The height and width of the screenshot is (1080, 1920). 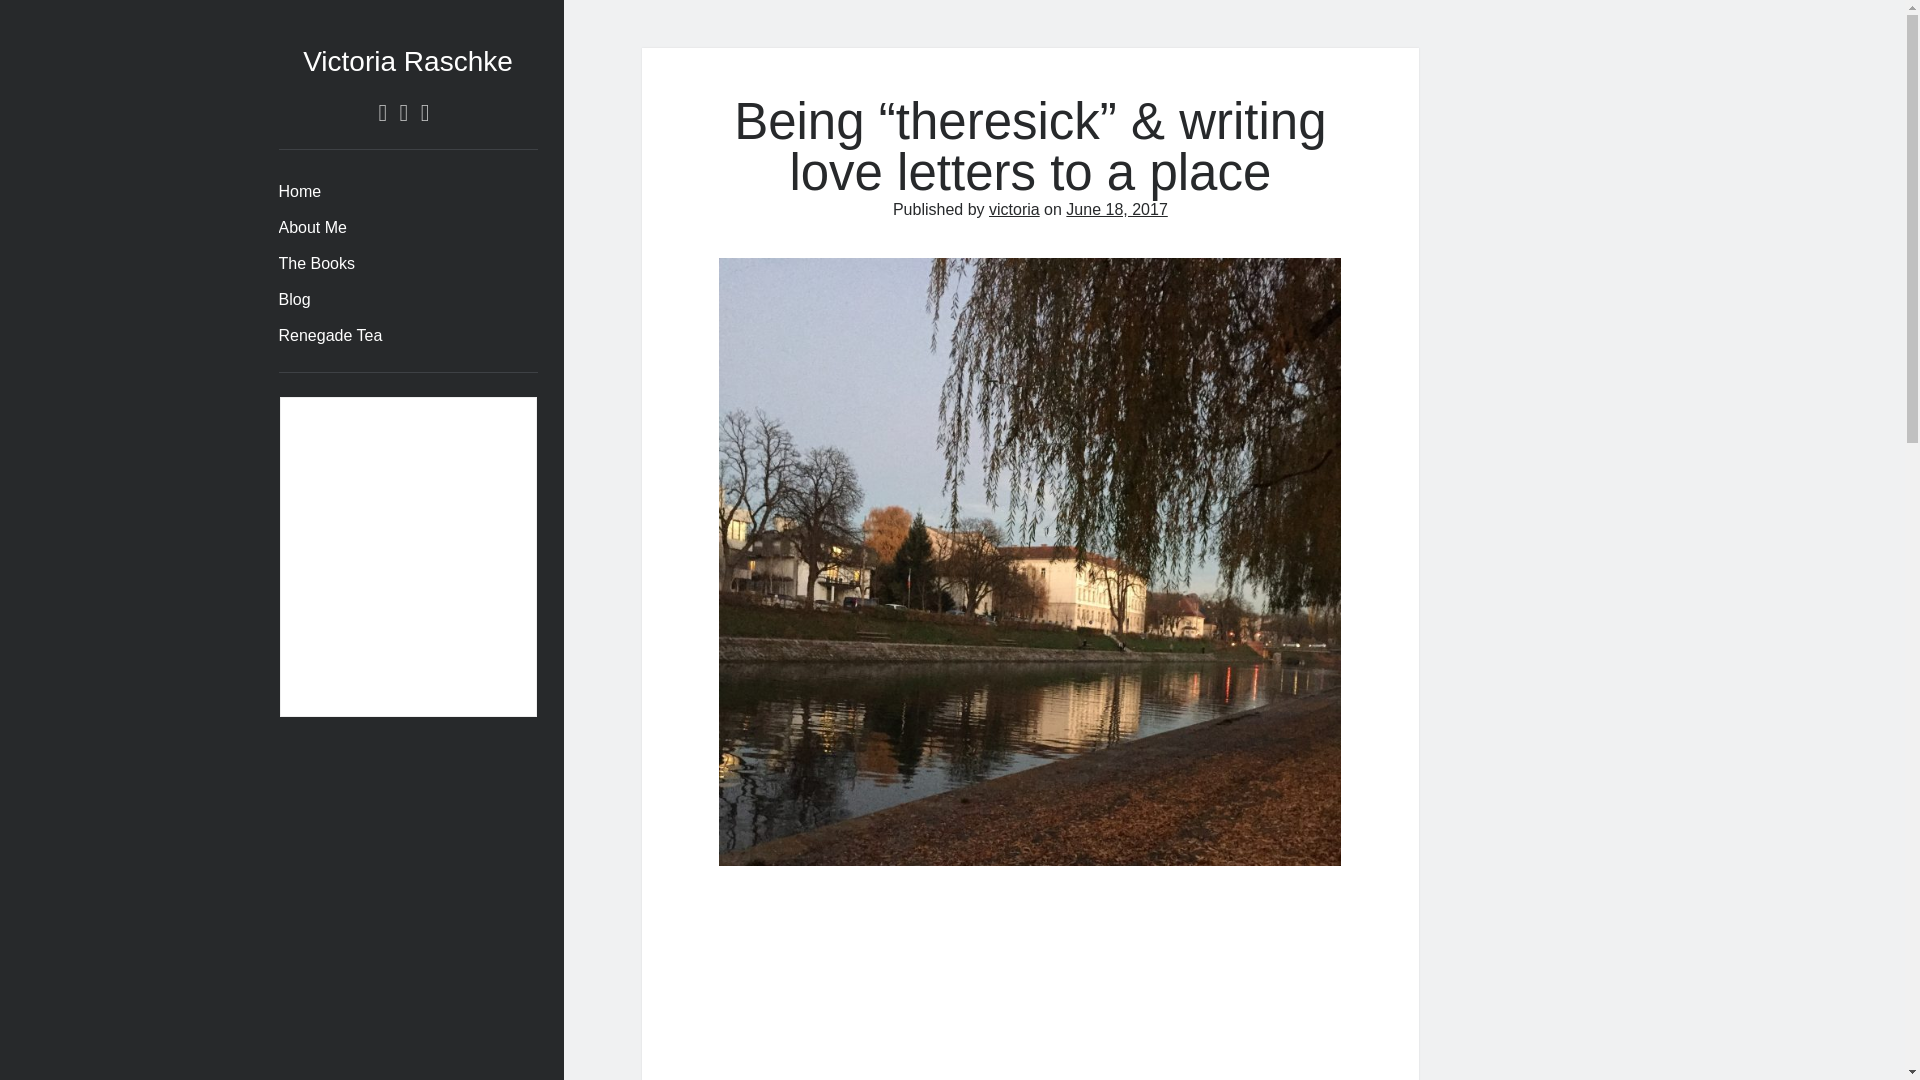 I want to click on The Books, so click(x=316, y=264).